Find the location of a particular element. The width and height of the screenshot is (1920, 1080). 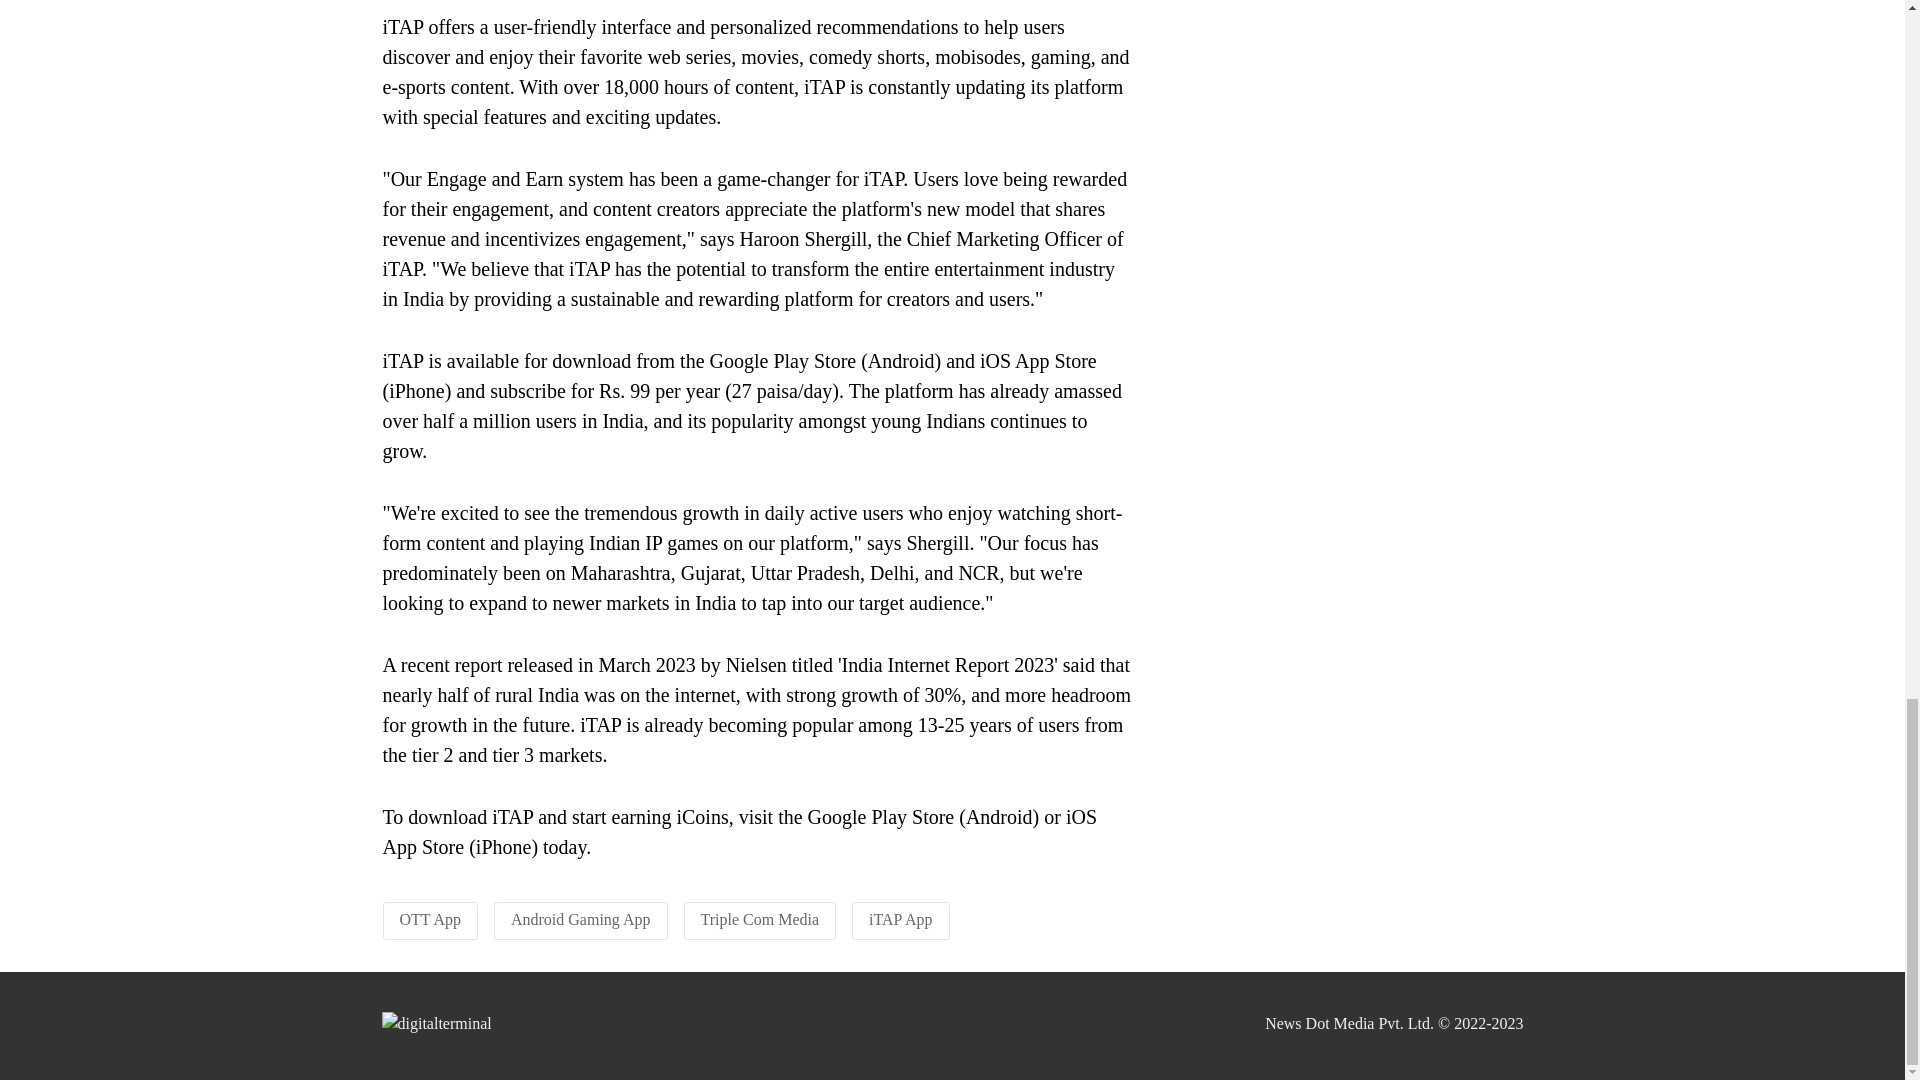

iTAP App is located at coordinates (900, 919).